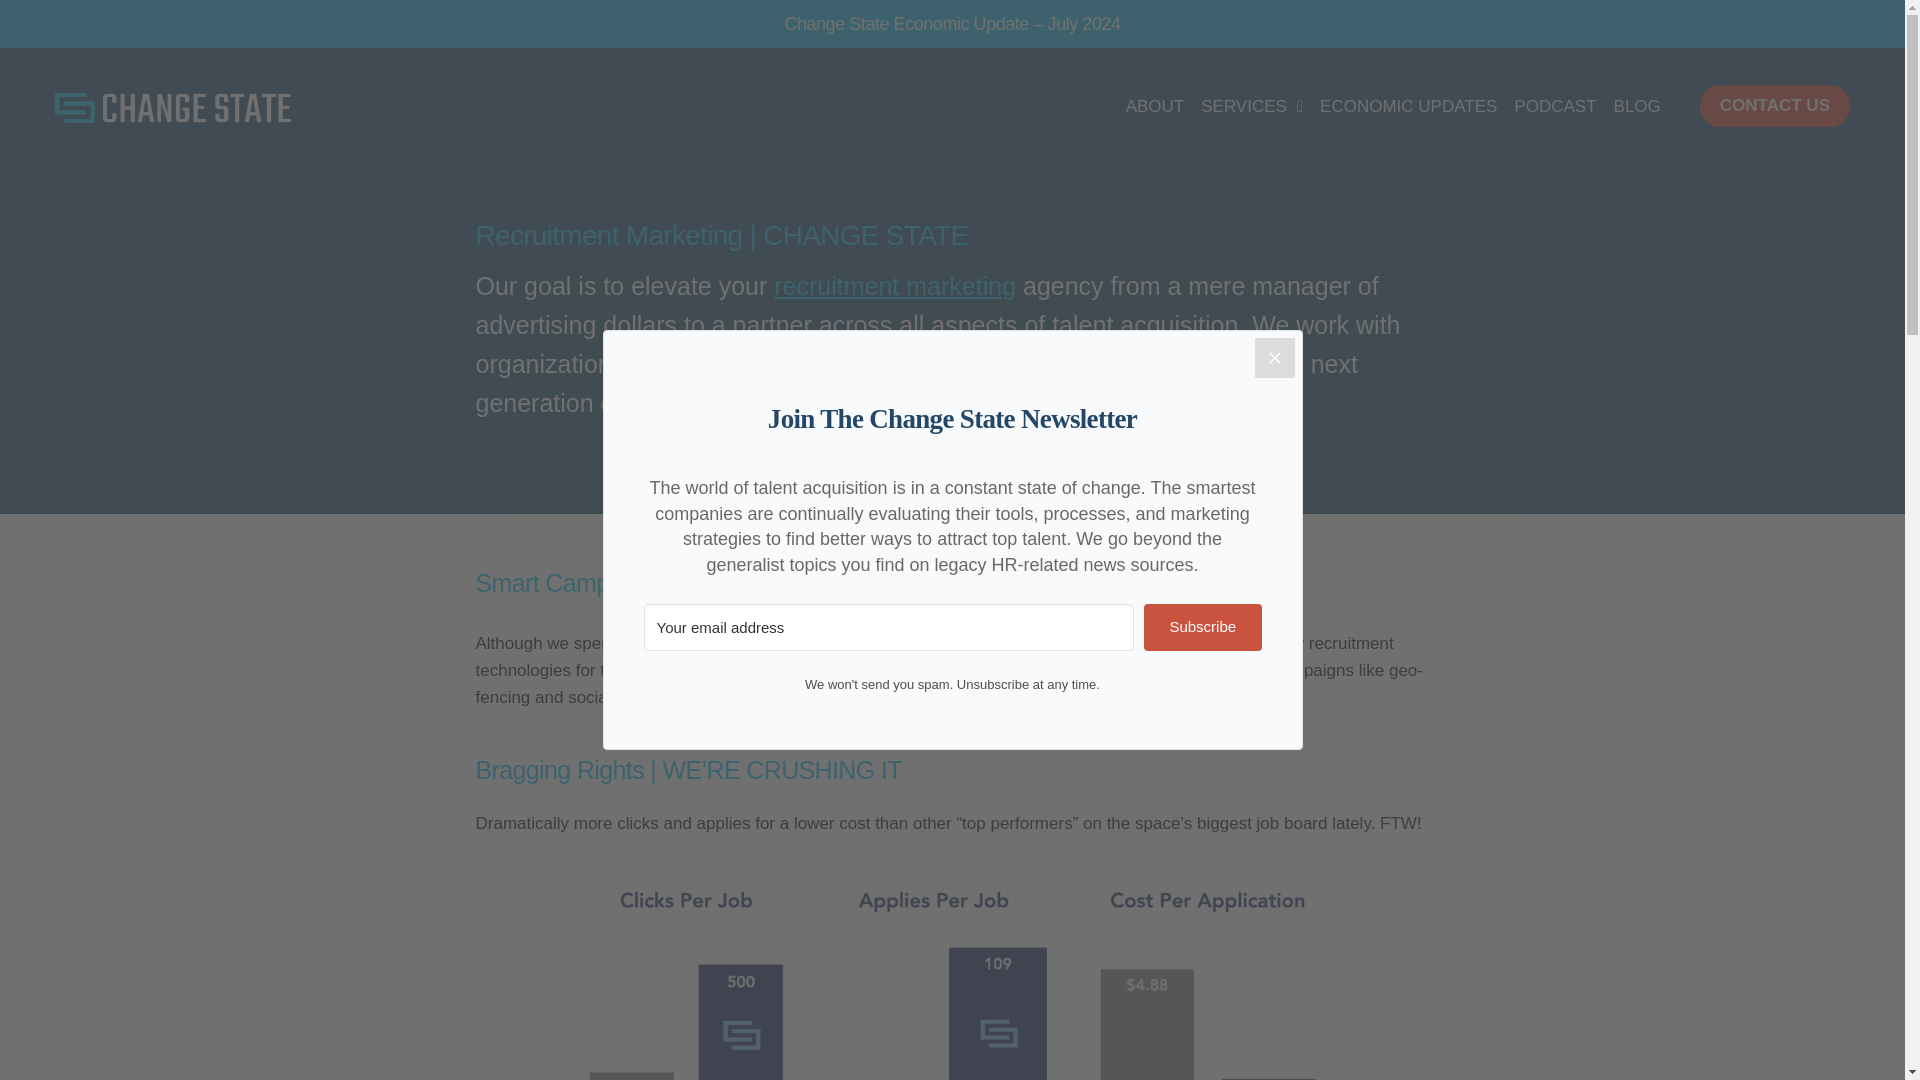  I want to click on ECONOMIC UPDATES, so click(1408, 106).